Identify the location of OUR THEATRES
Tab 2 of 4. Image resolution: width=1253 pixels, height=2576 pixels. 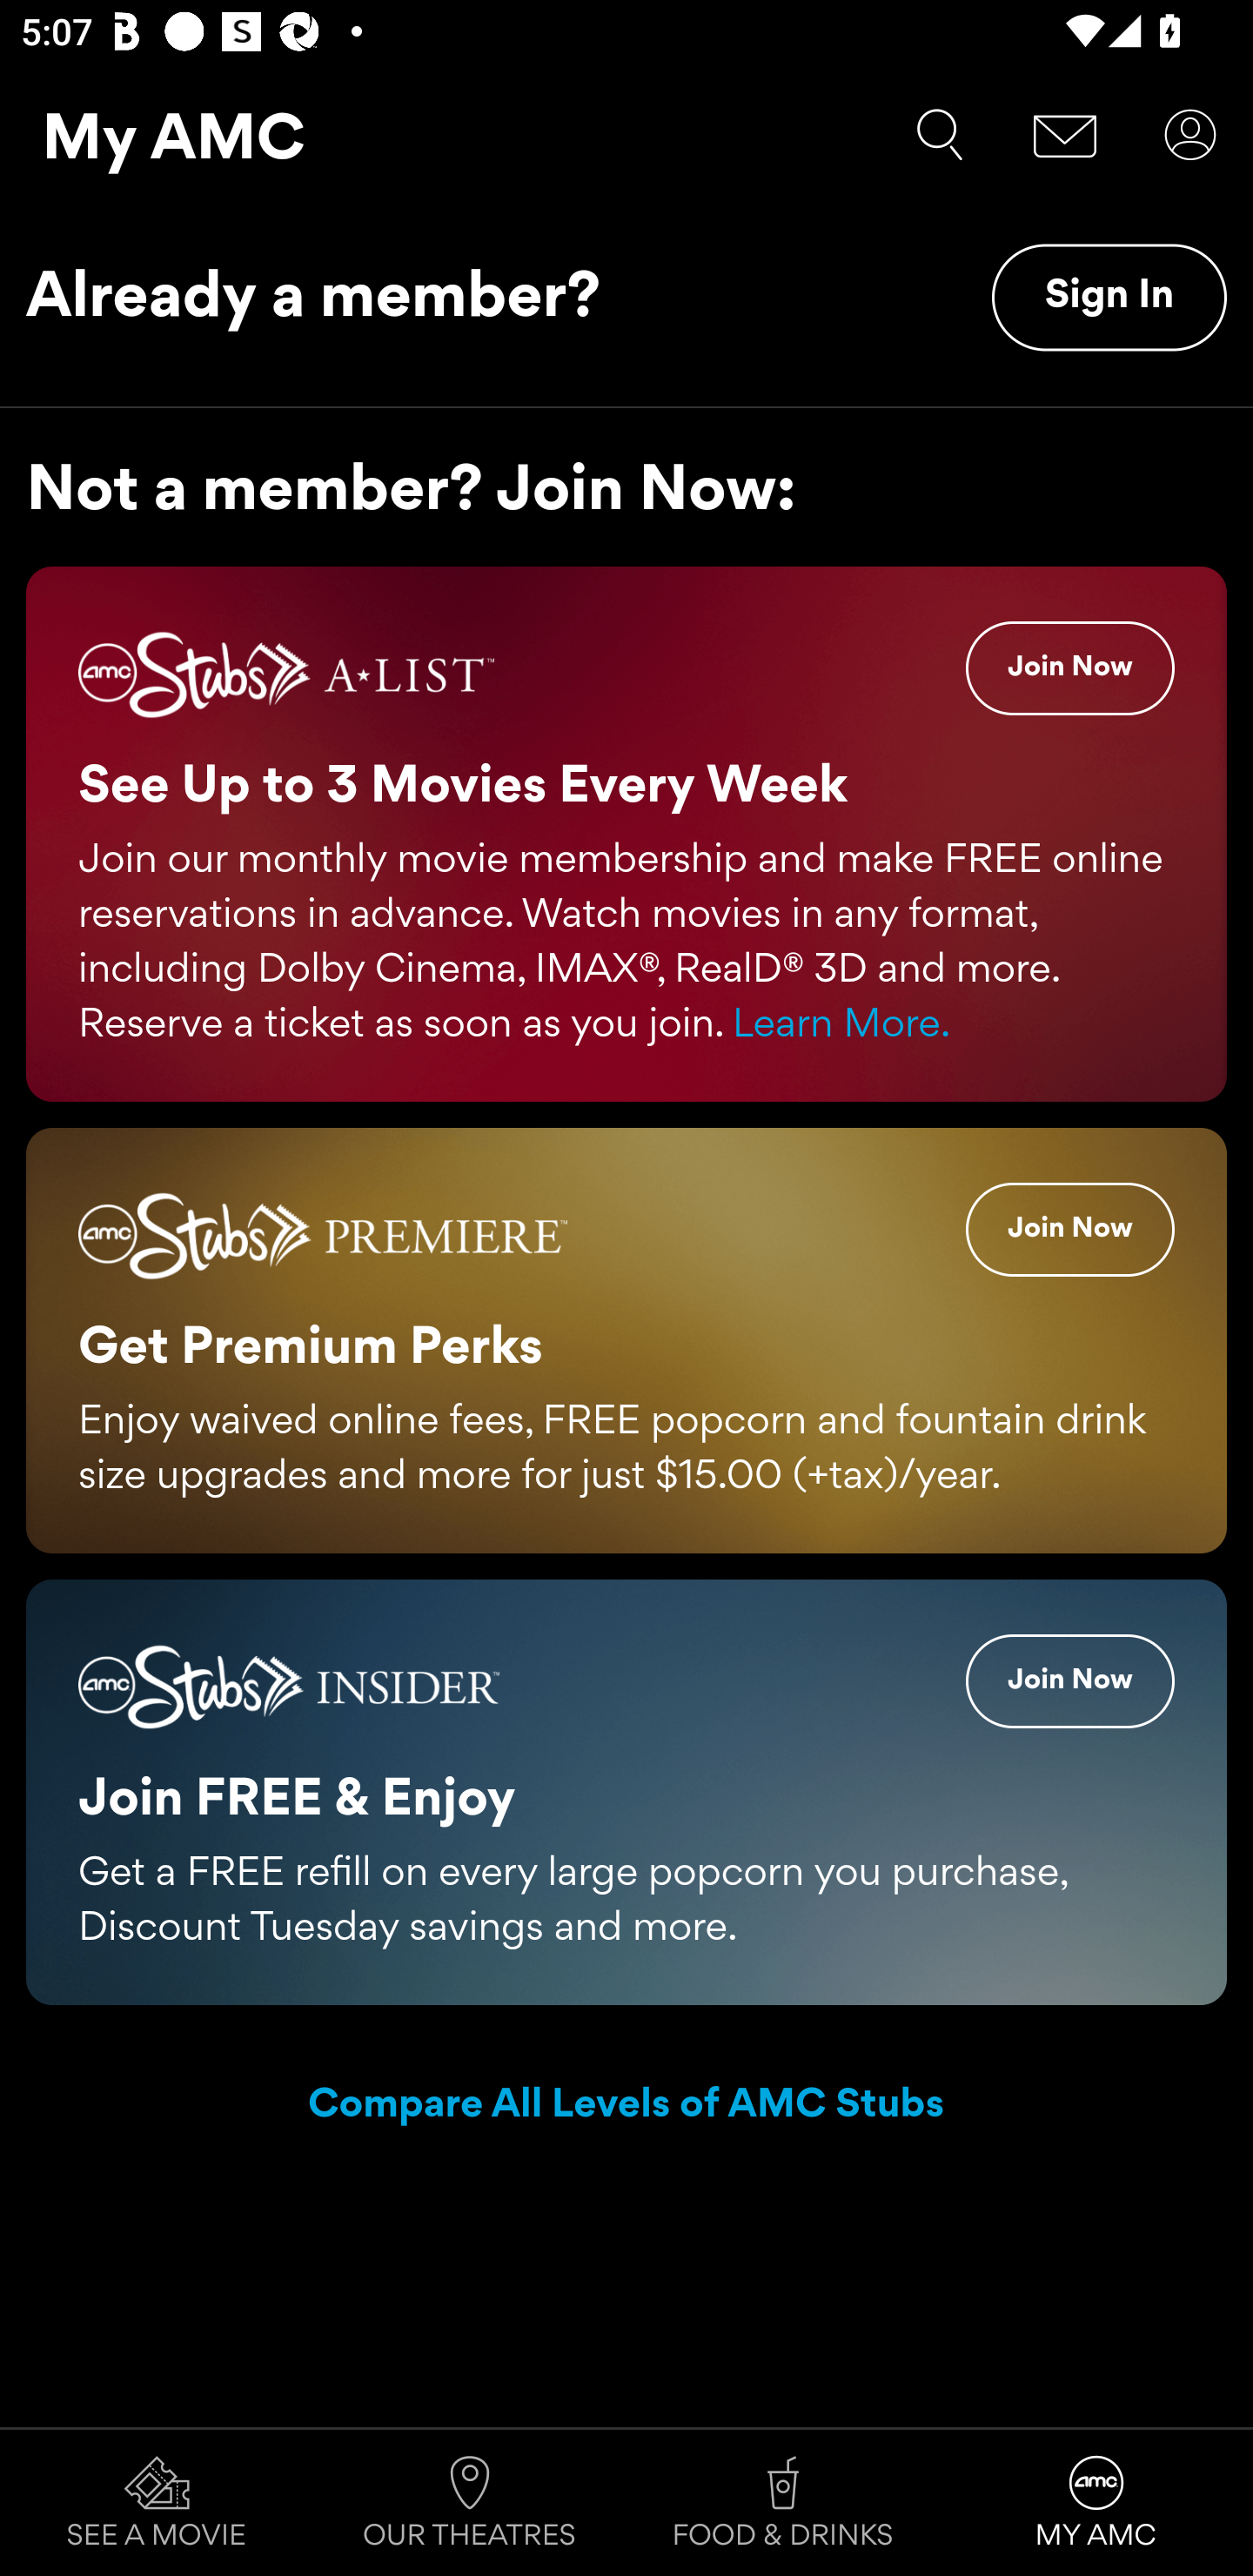
(470, 2503).